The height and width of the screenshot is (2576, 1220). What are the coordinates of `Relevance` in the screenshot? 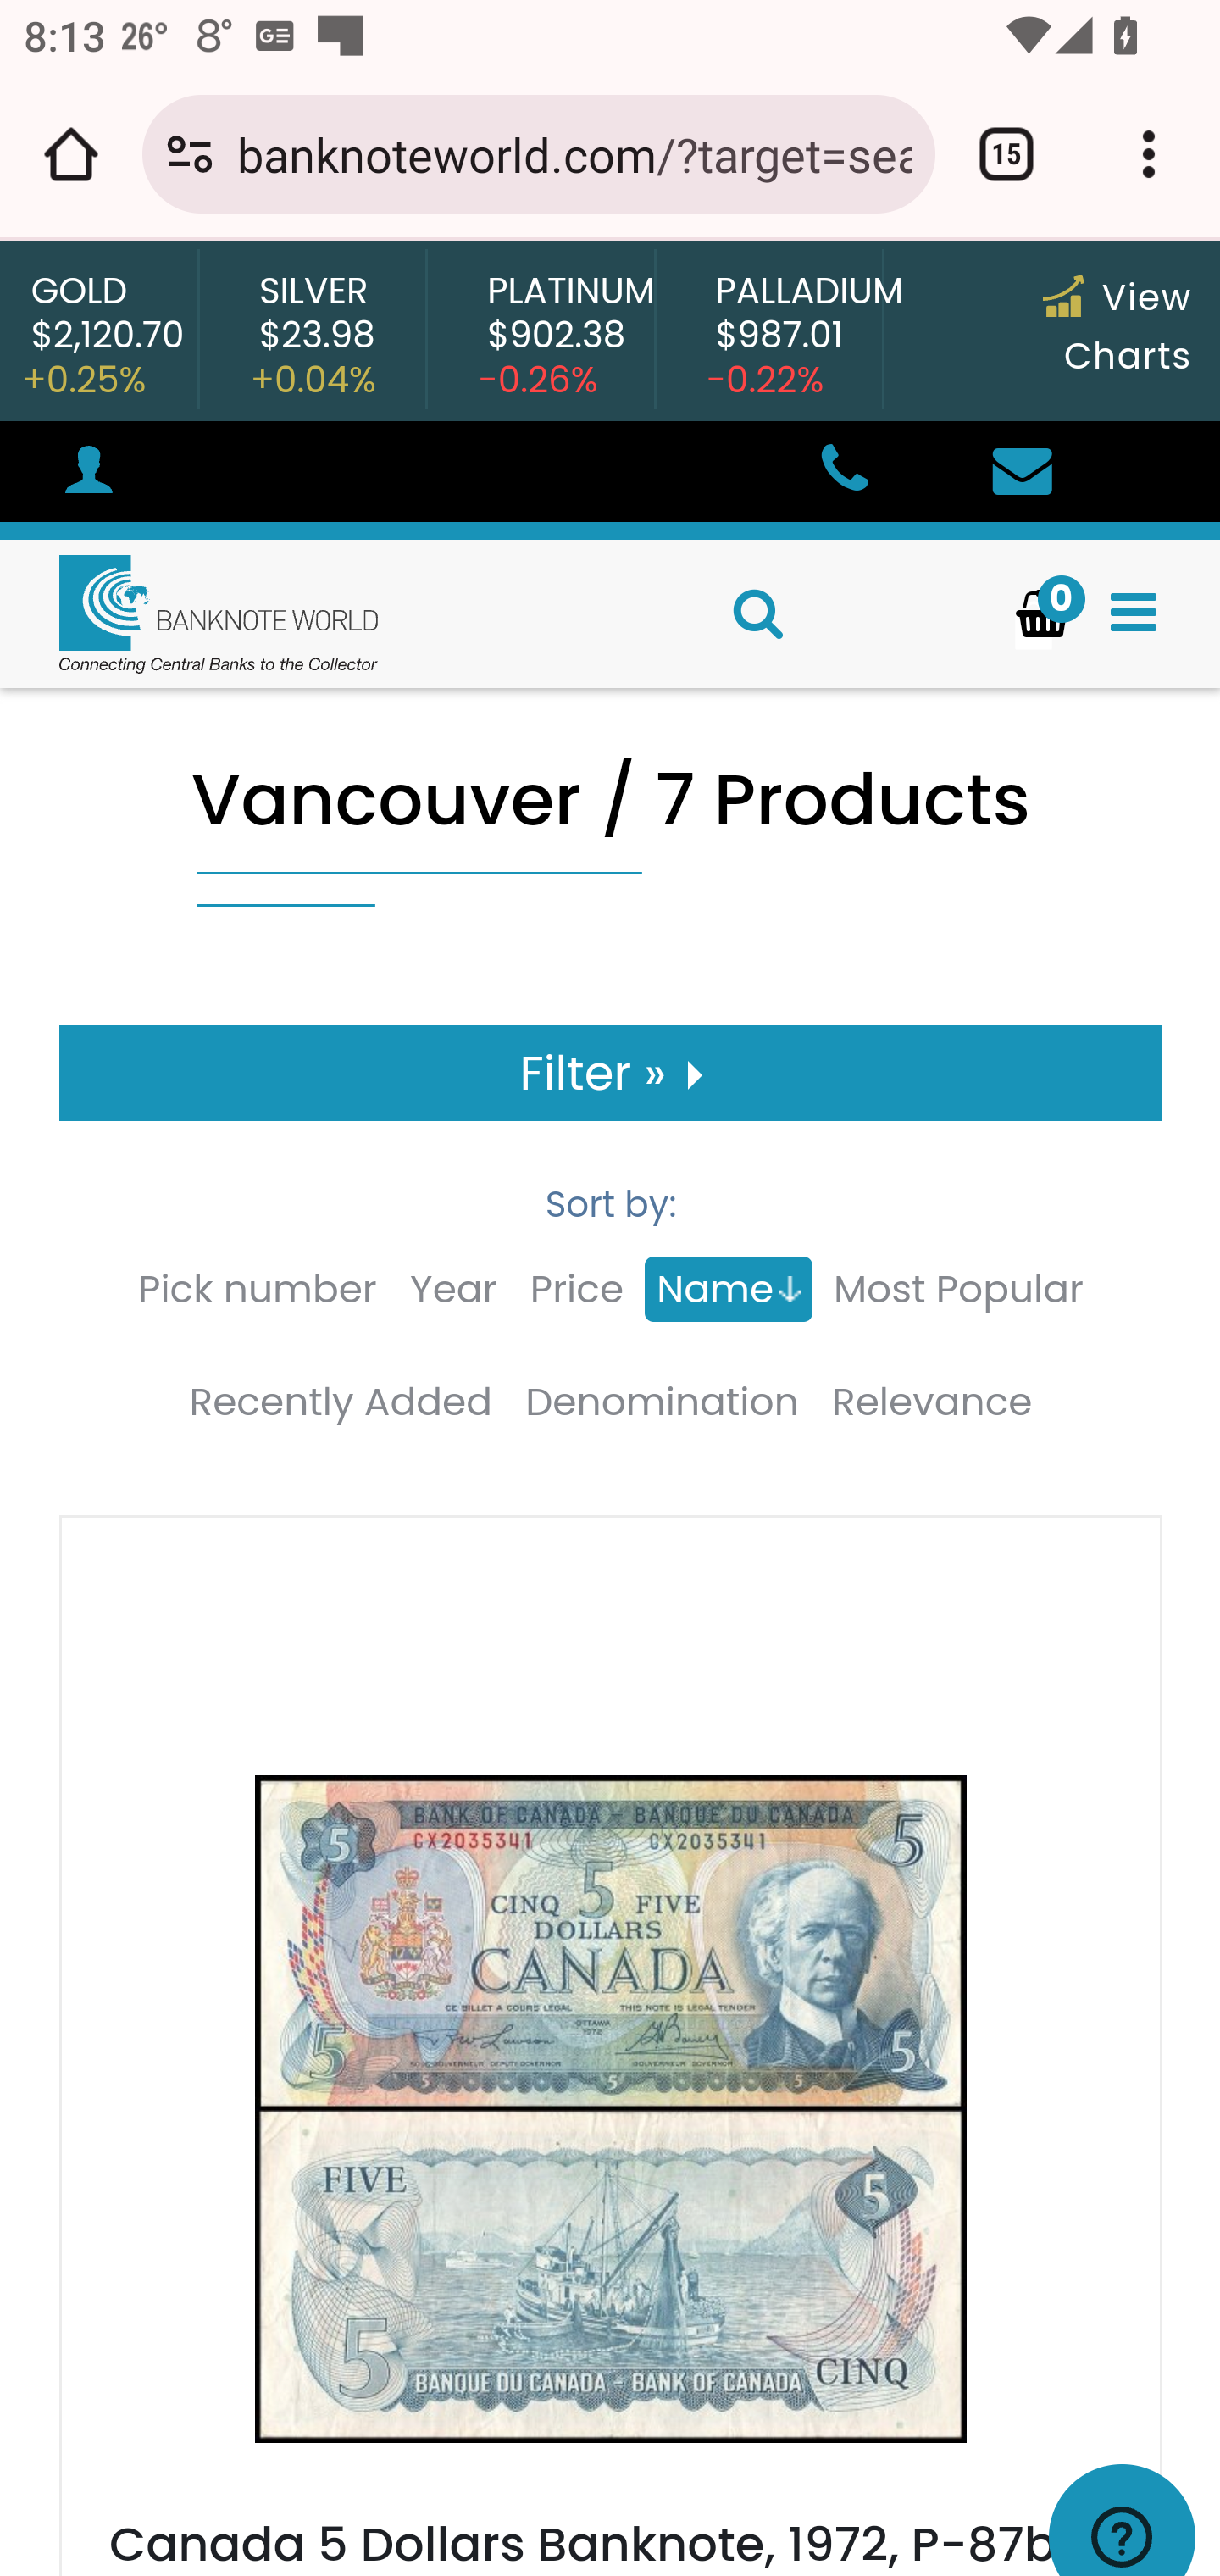 It's located at (932, 1402).